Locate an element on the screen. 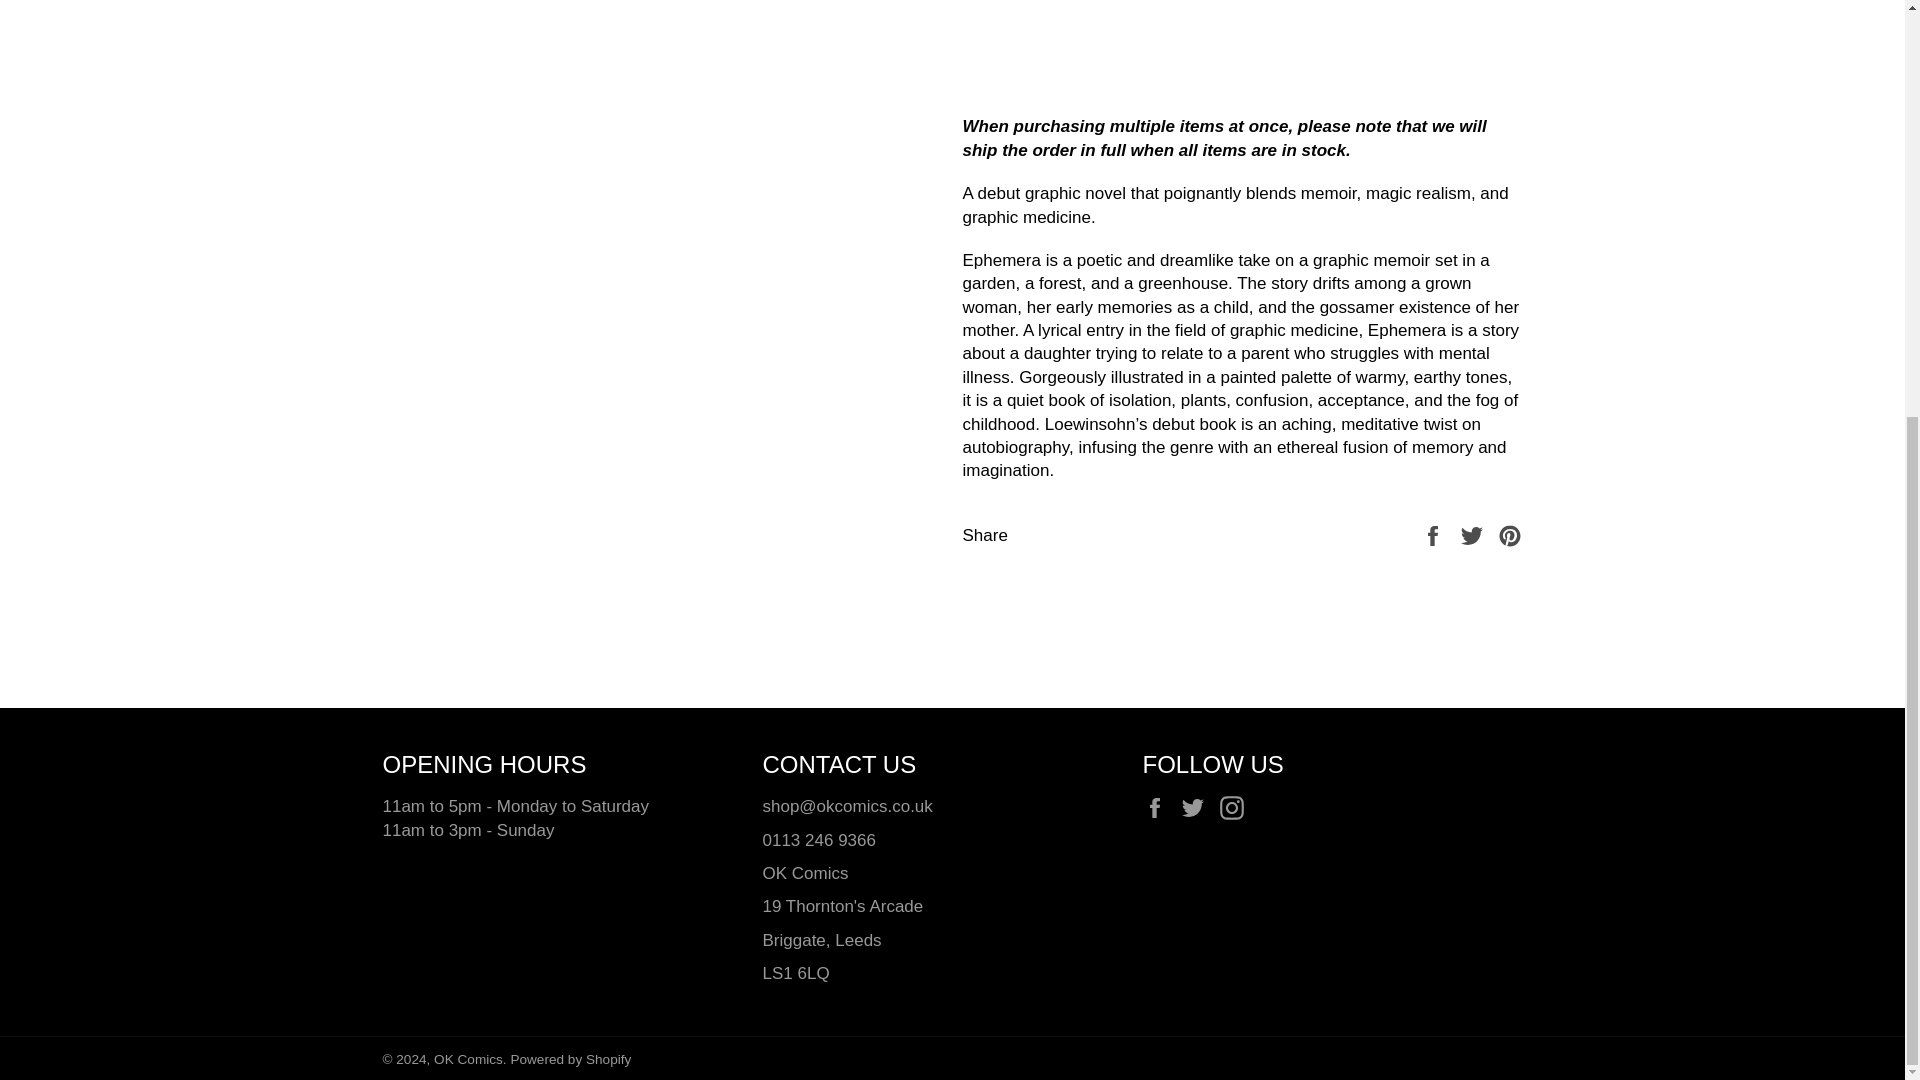  OK Comics on Twitter is located at coordinates (1198, 806).